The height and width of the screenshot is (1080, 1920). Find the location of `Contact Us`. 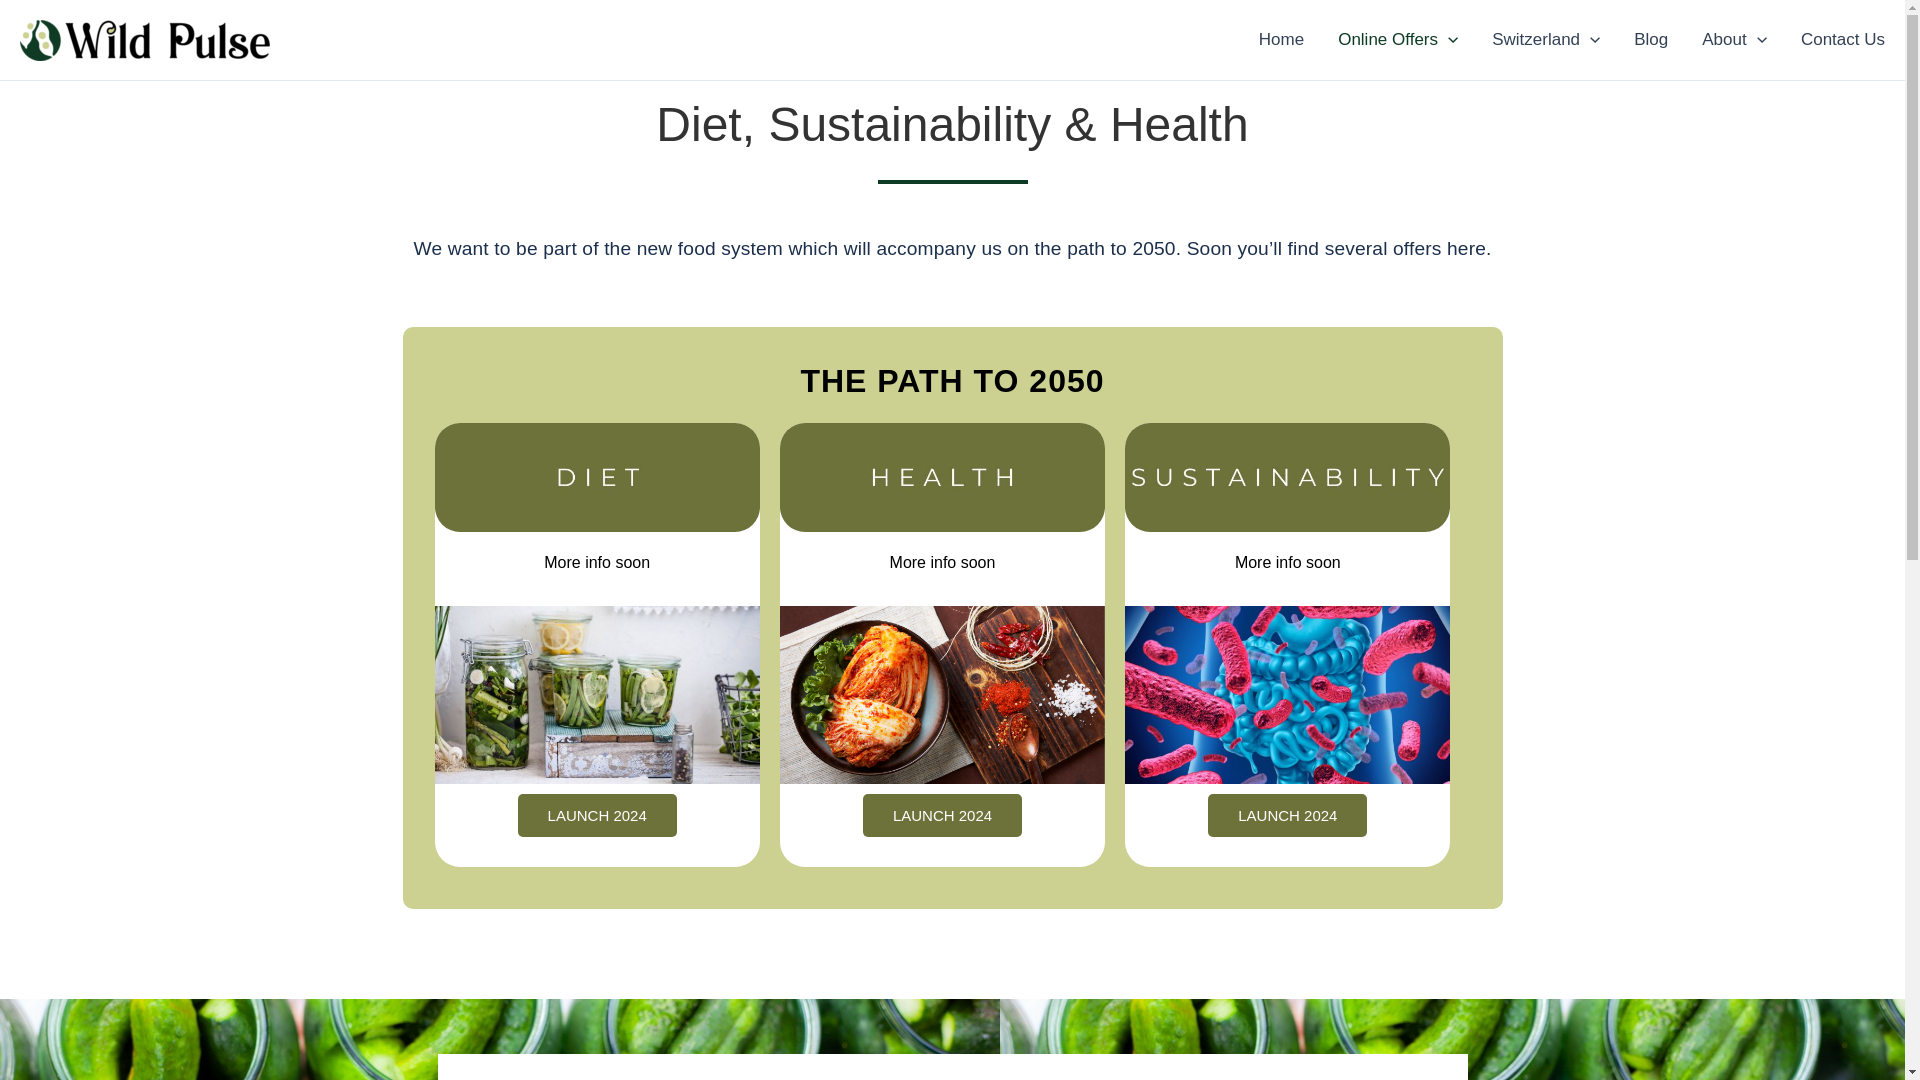

Contact Us is located at coordinates (1834, 40).